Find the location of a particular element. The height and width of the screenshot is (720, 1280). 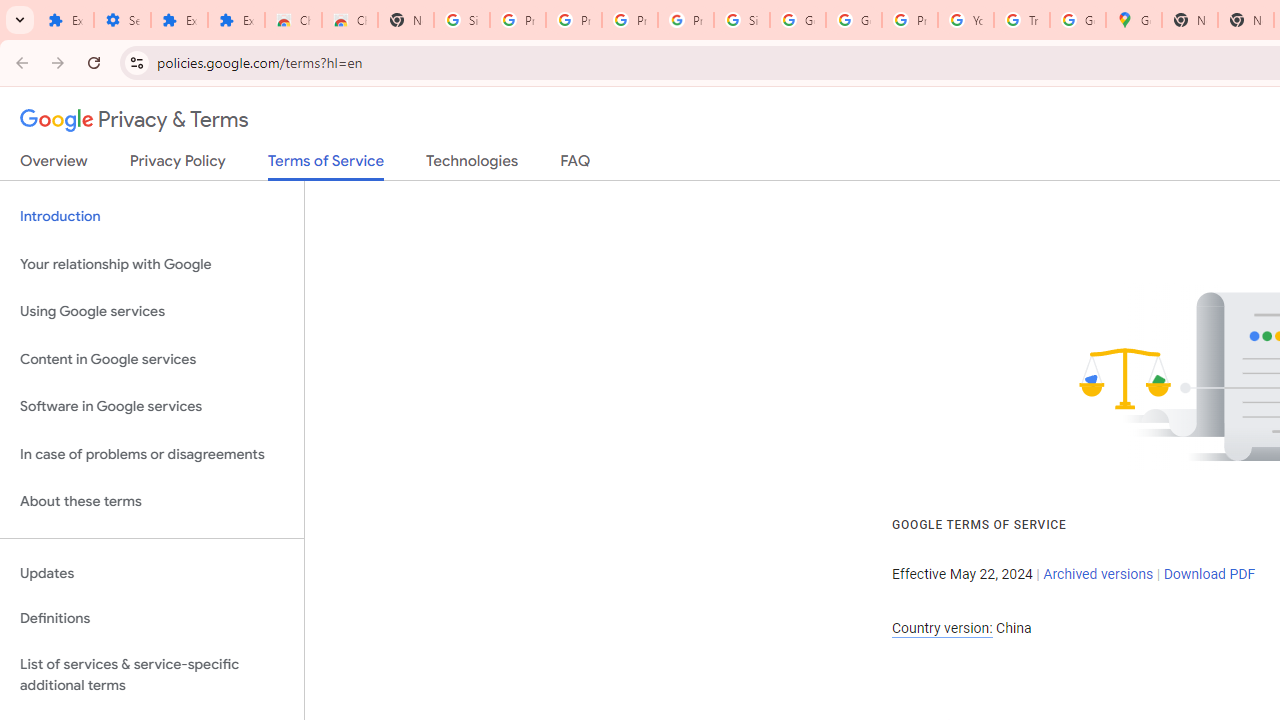

About these terms is located at coordinates (152, 502).